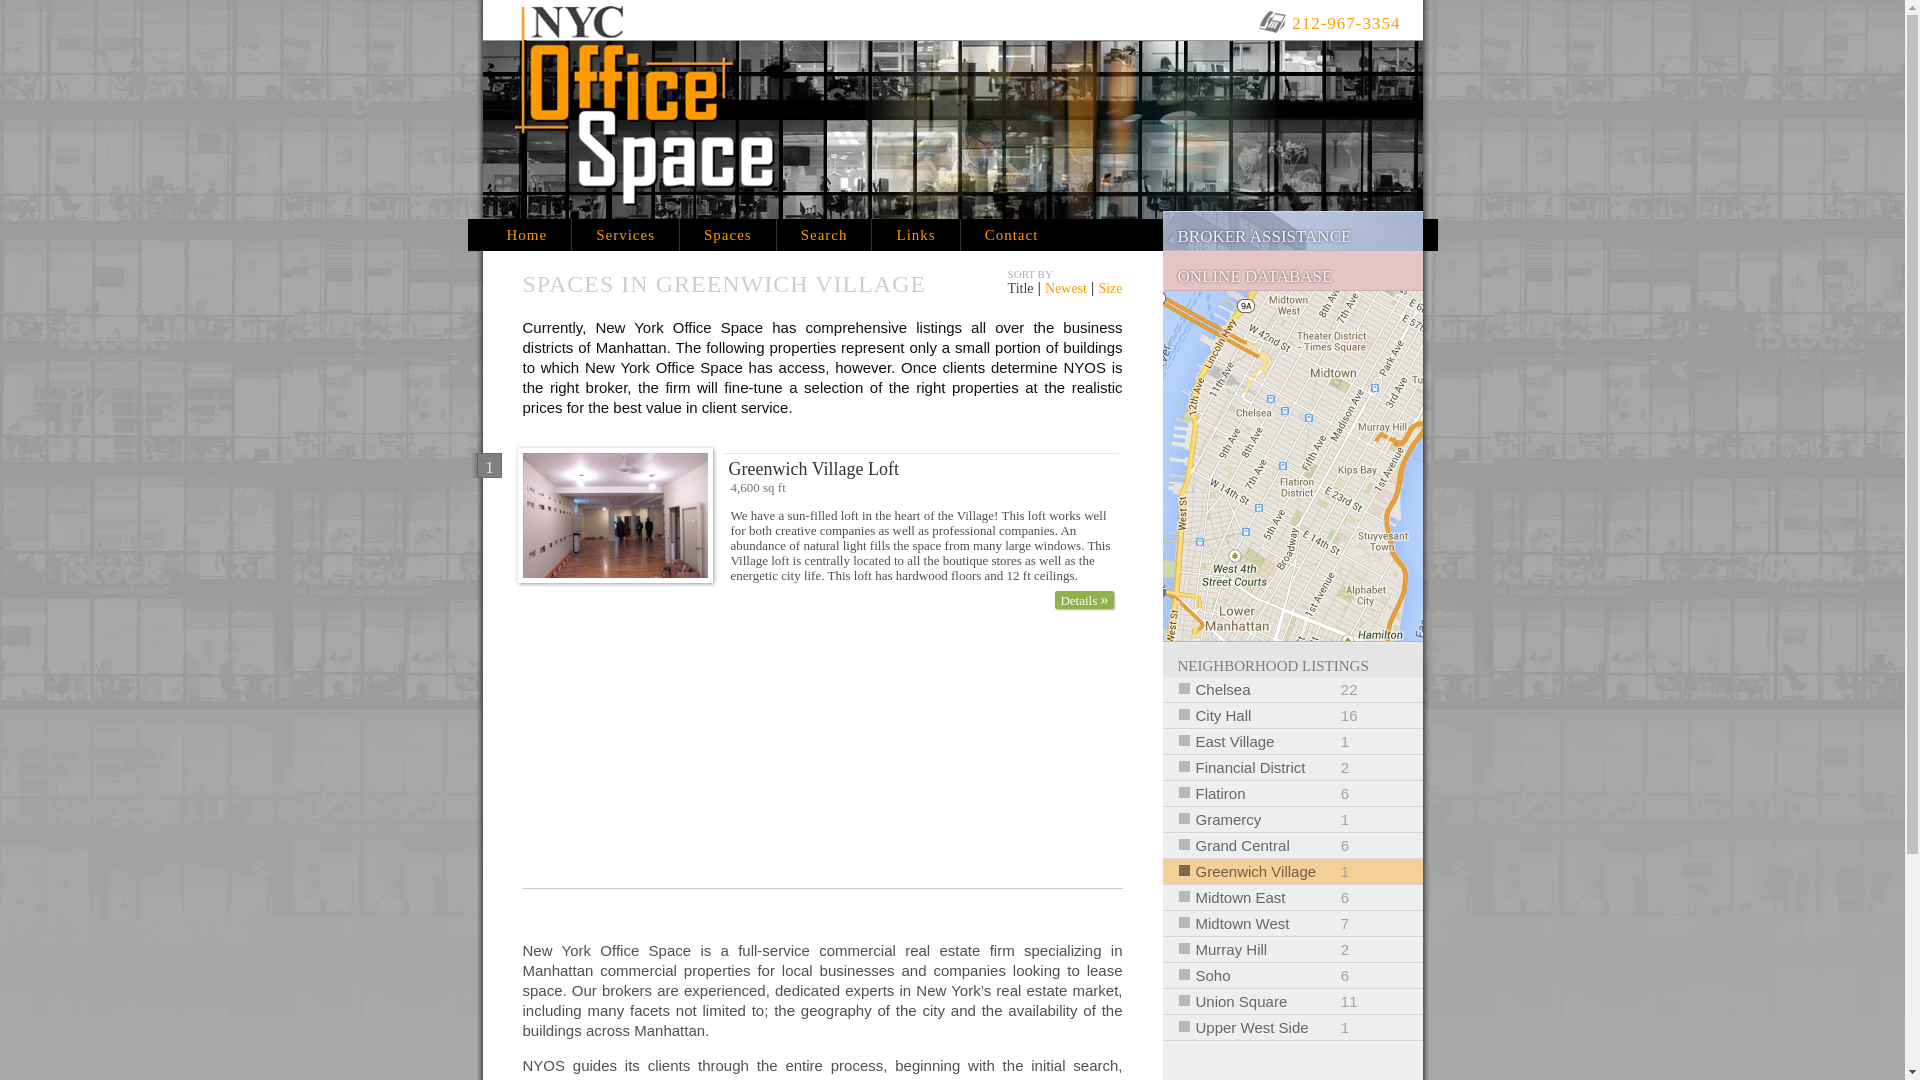 This screenshot has height=1080, width=1920. I want to click on Spaces, so click(823, 234).